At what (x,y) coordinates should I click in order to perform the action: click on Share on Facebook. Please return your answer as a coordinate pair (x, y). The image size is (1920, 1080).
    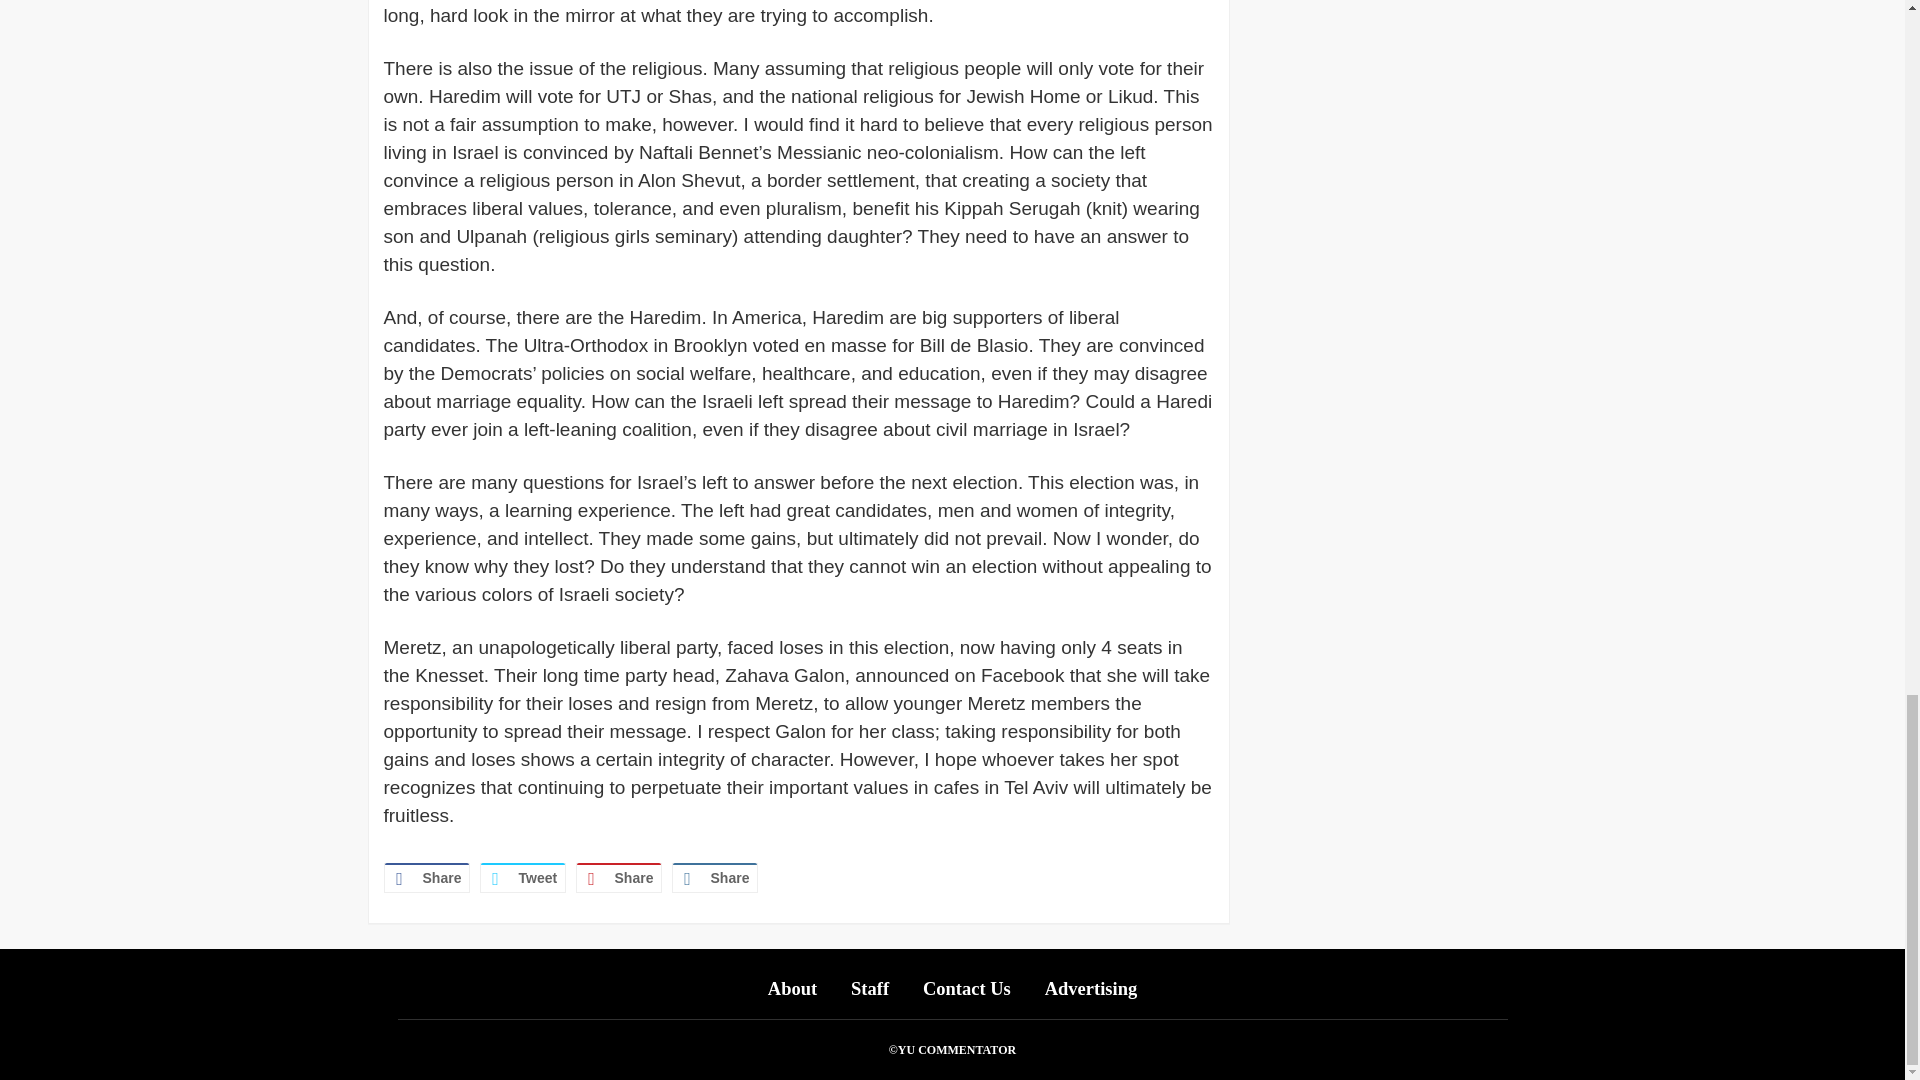
    Looking at the image, I should click on (427, 878).